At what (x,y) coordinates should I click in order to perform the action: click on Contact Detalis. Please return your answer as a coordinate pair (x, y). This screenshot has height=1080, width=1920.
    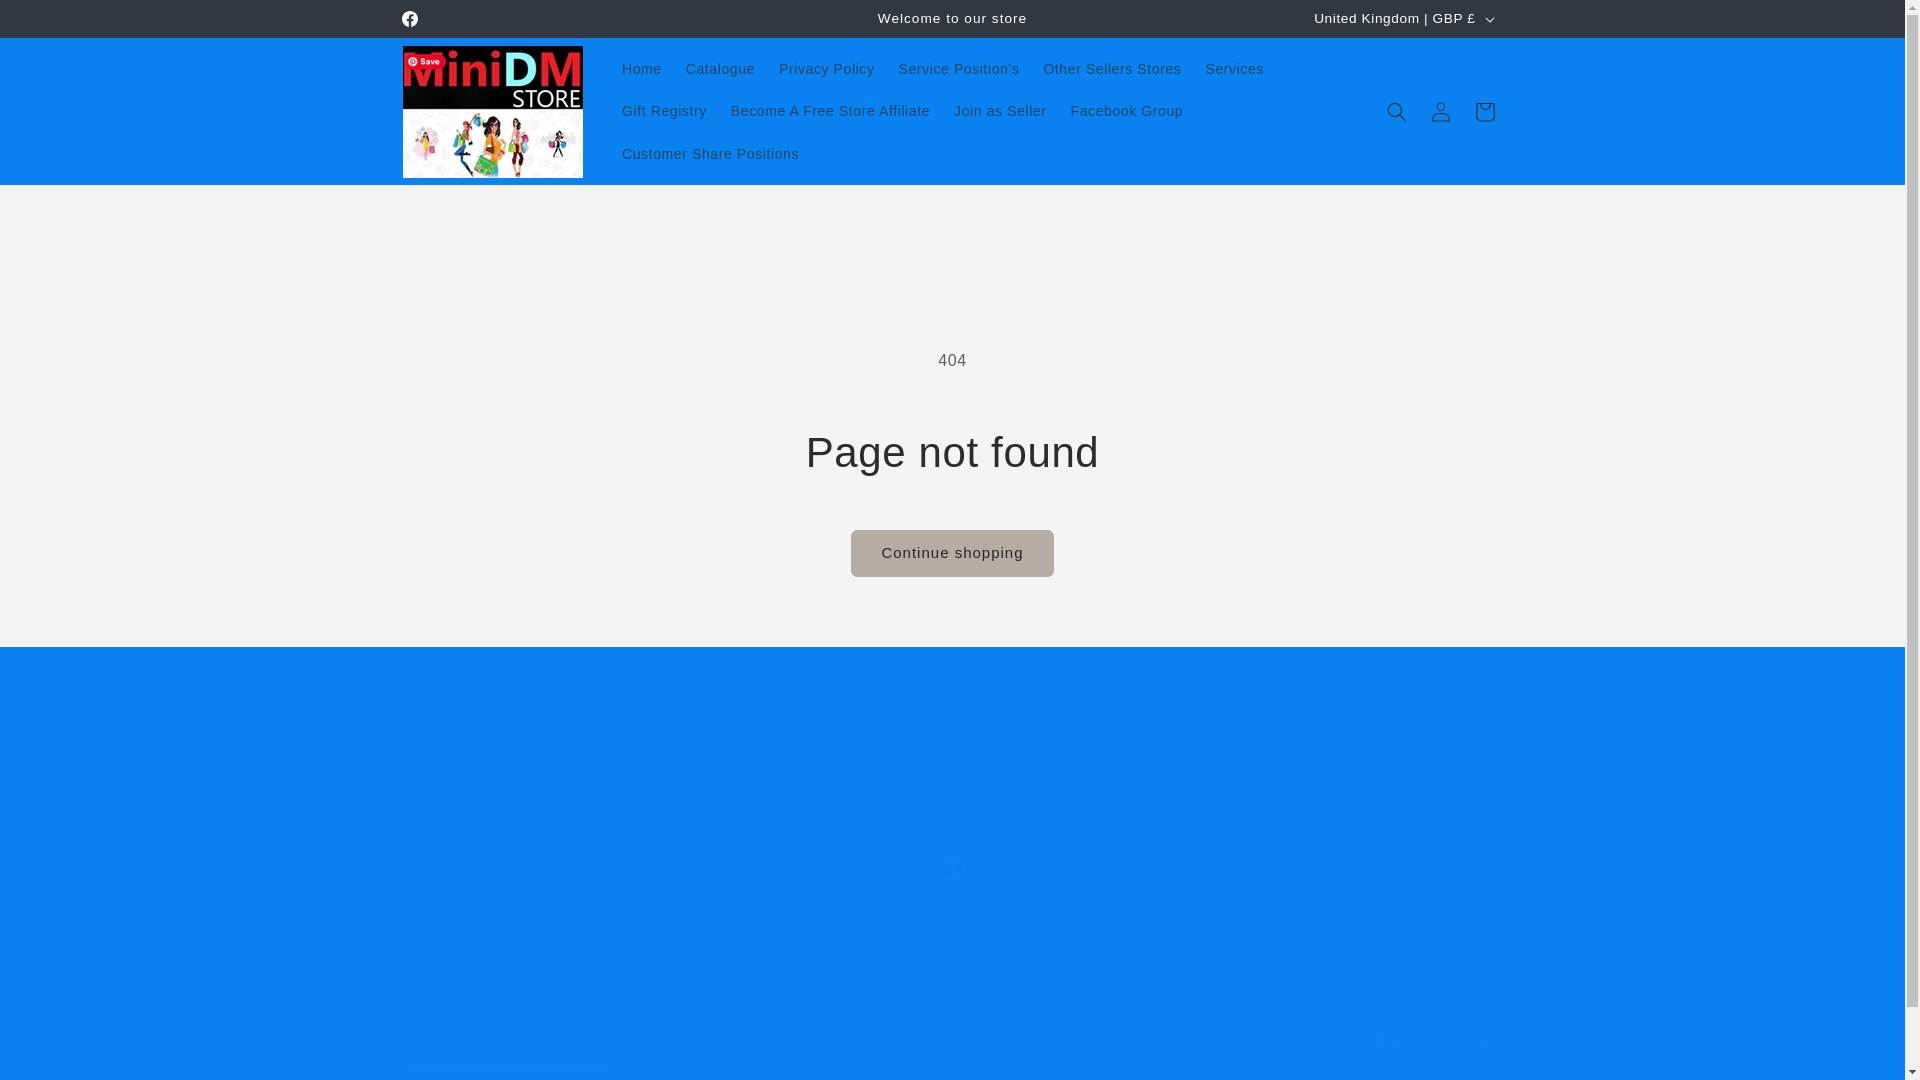
    Looking at the image, I should click on (1132, 784).